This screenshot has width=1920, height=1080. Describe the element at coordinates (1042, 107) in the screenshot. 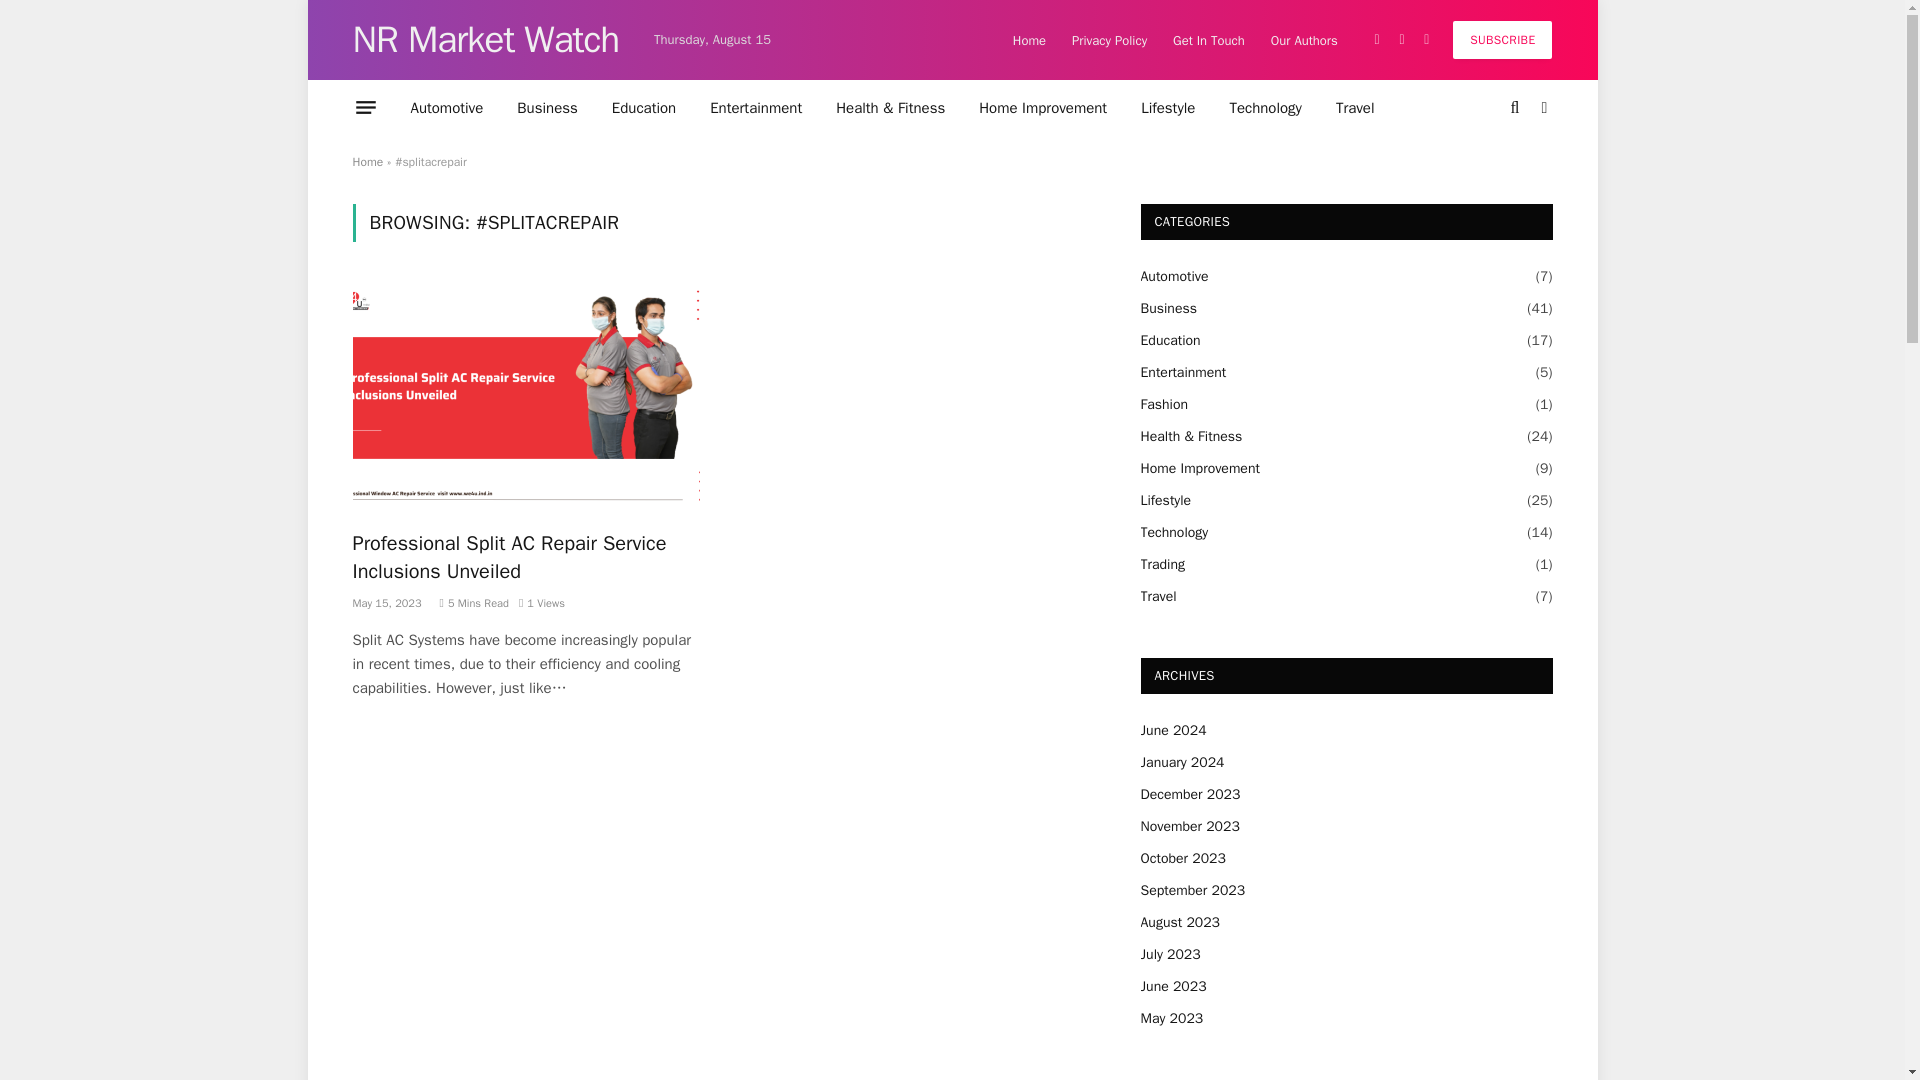

I see `Home Improvement` at that location.